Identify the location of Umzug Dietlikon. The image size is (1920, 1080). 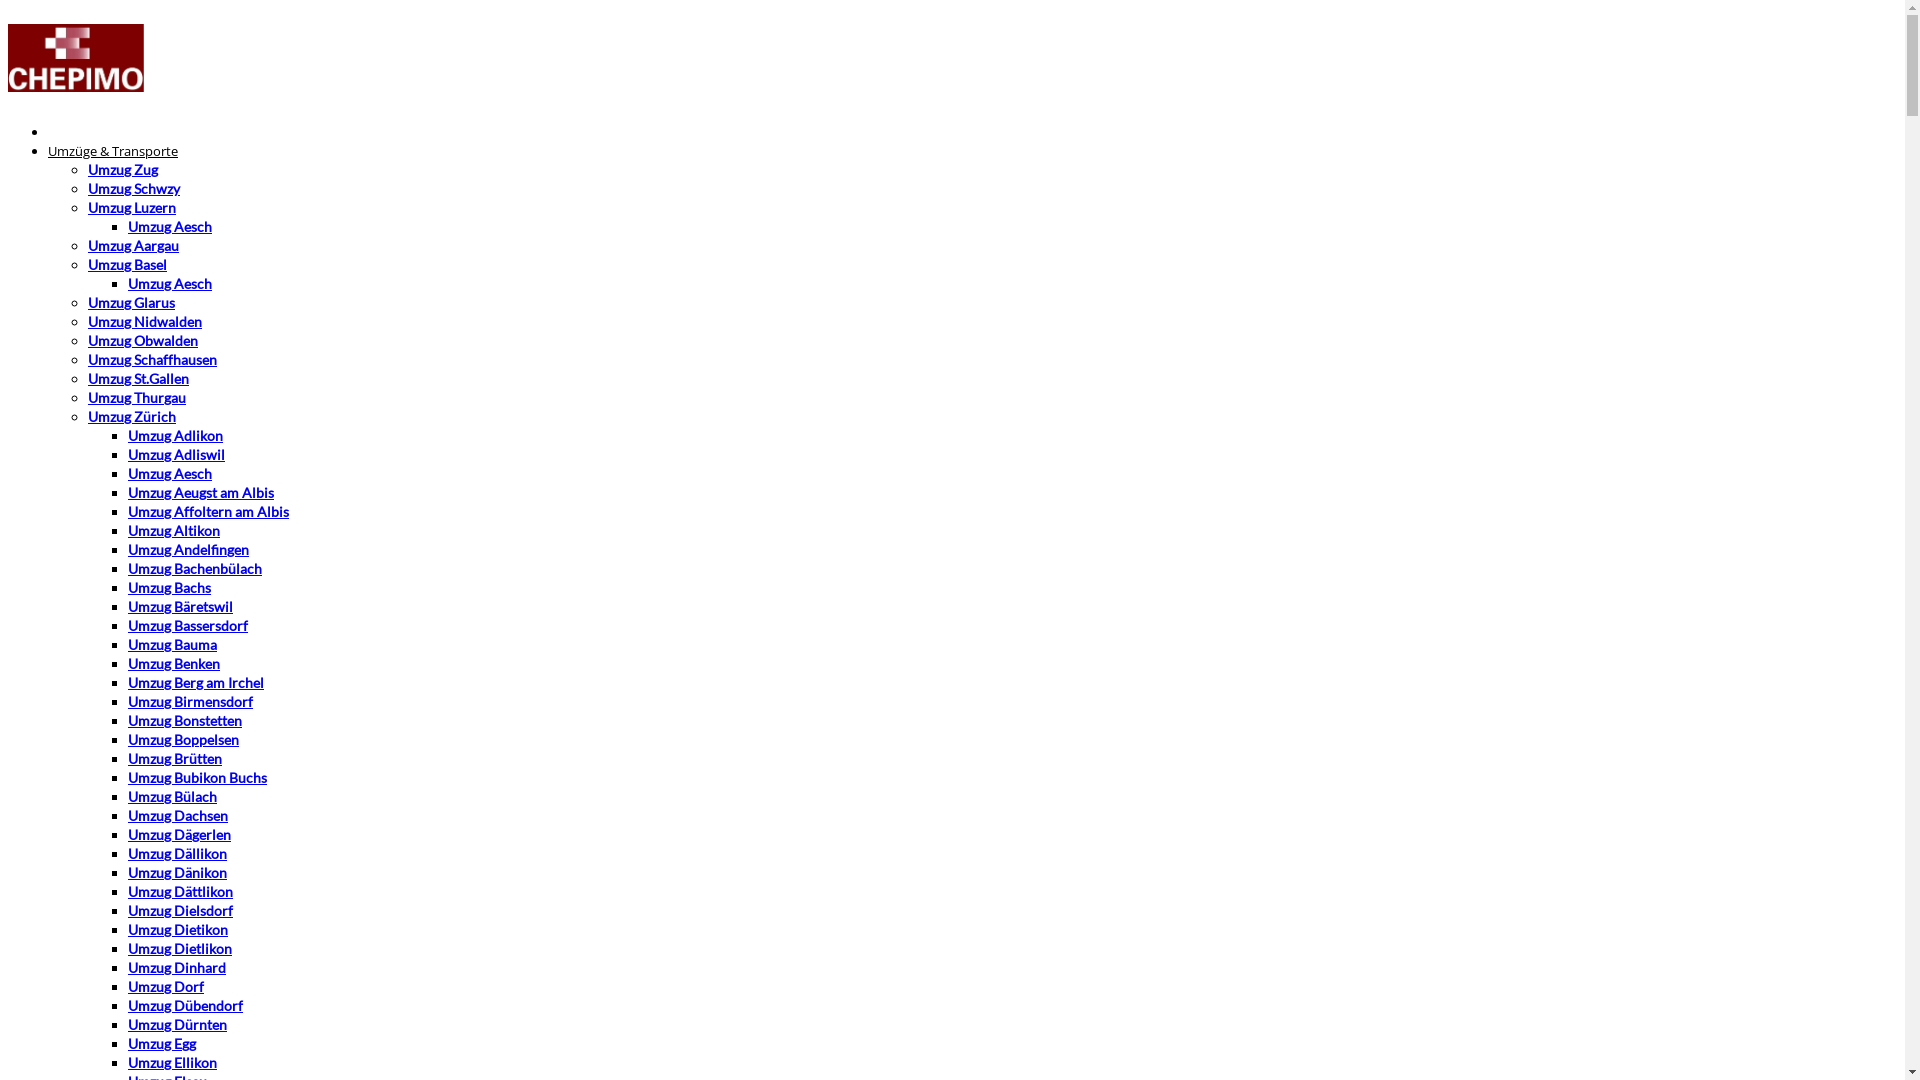
(180, 948).